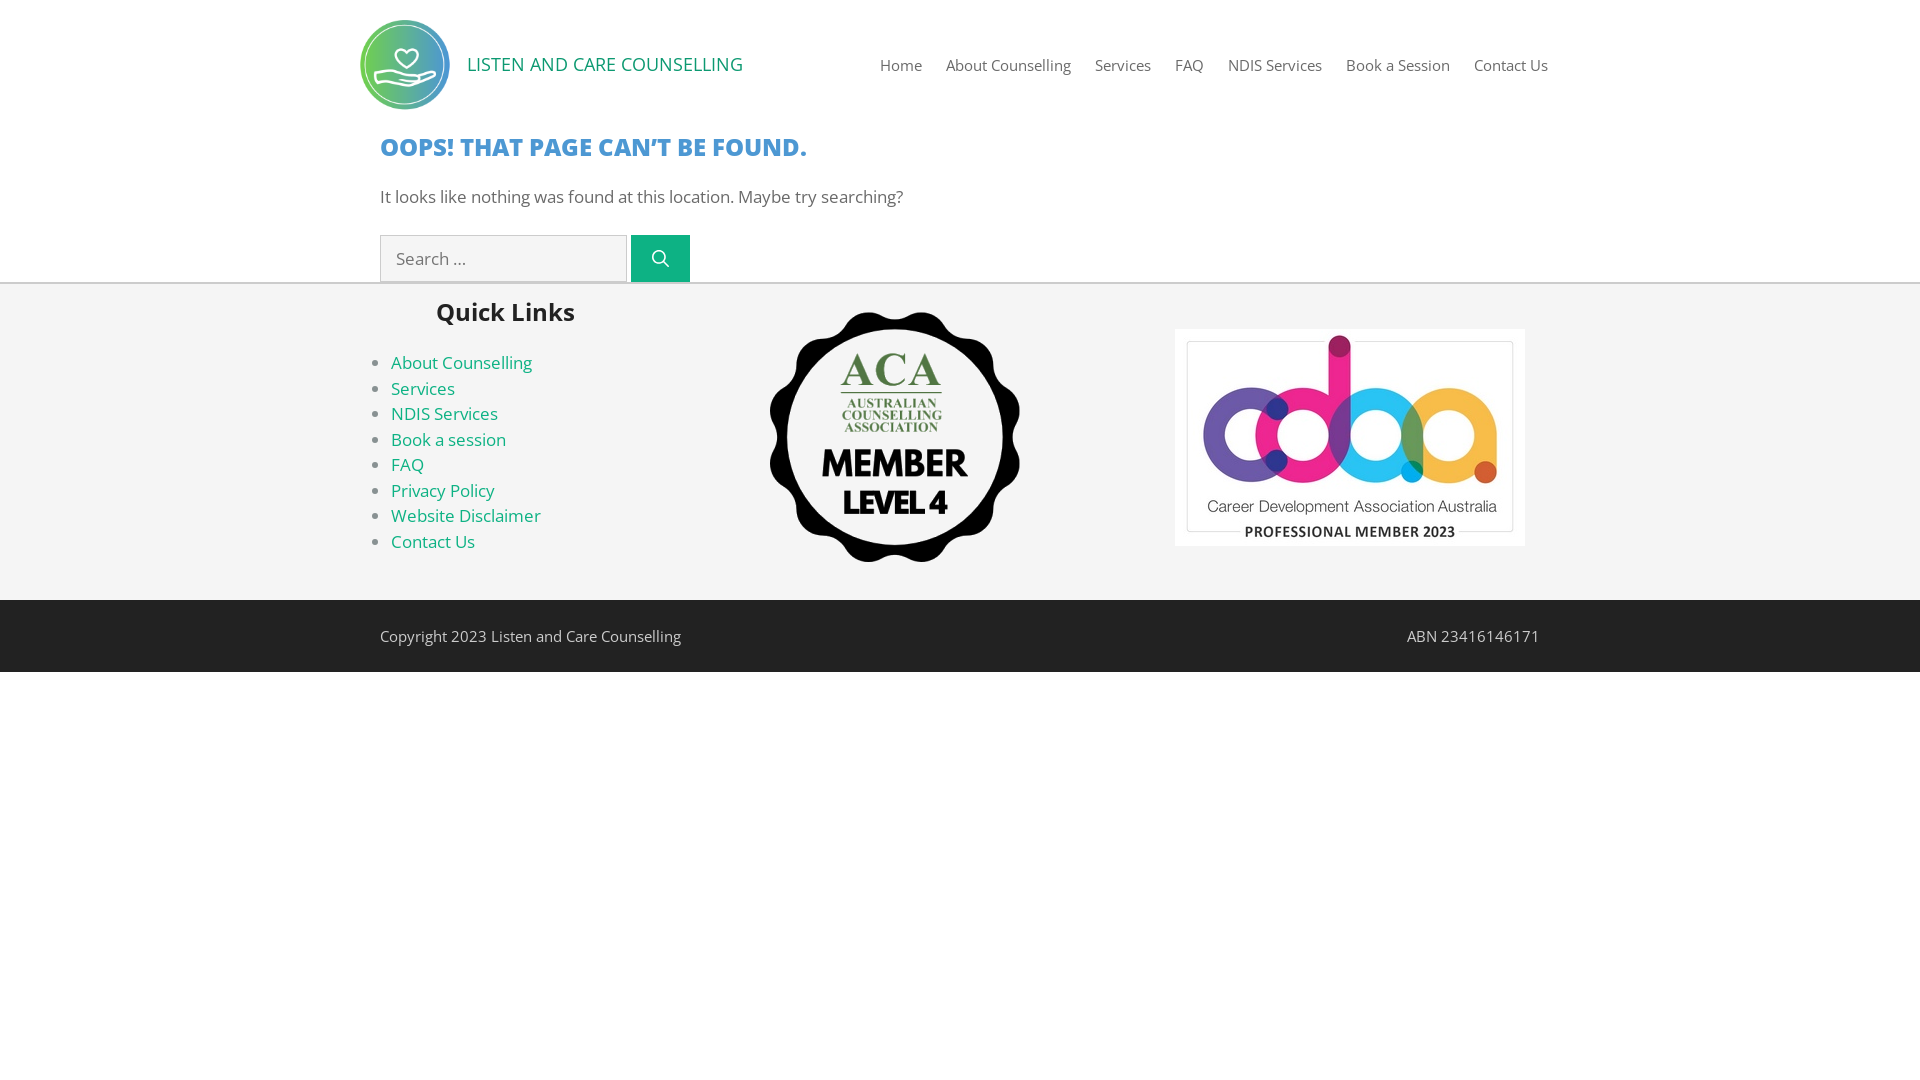 This screenshot has width=1920, height=1080. I want to click on Services, so click(423, 388).